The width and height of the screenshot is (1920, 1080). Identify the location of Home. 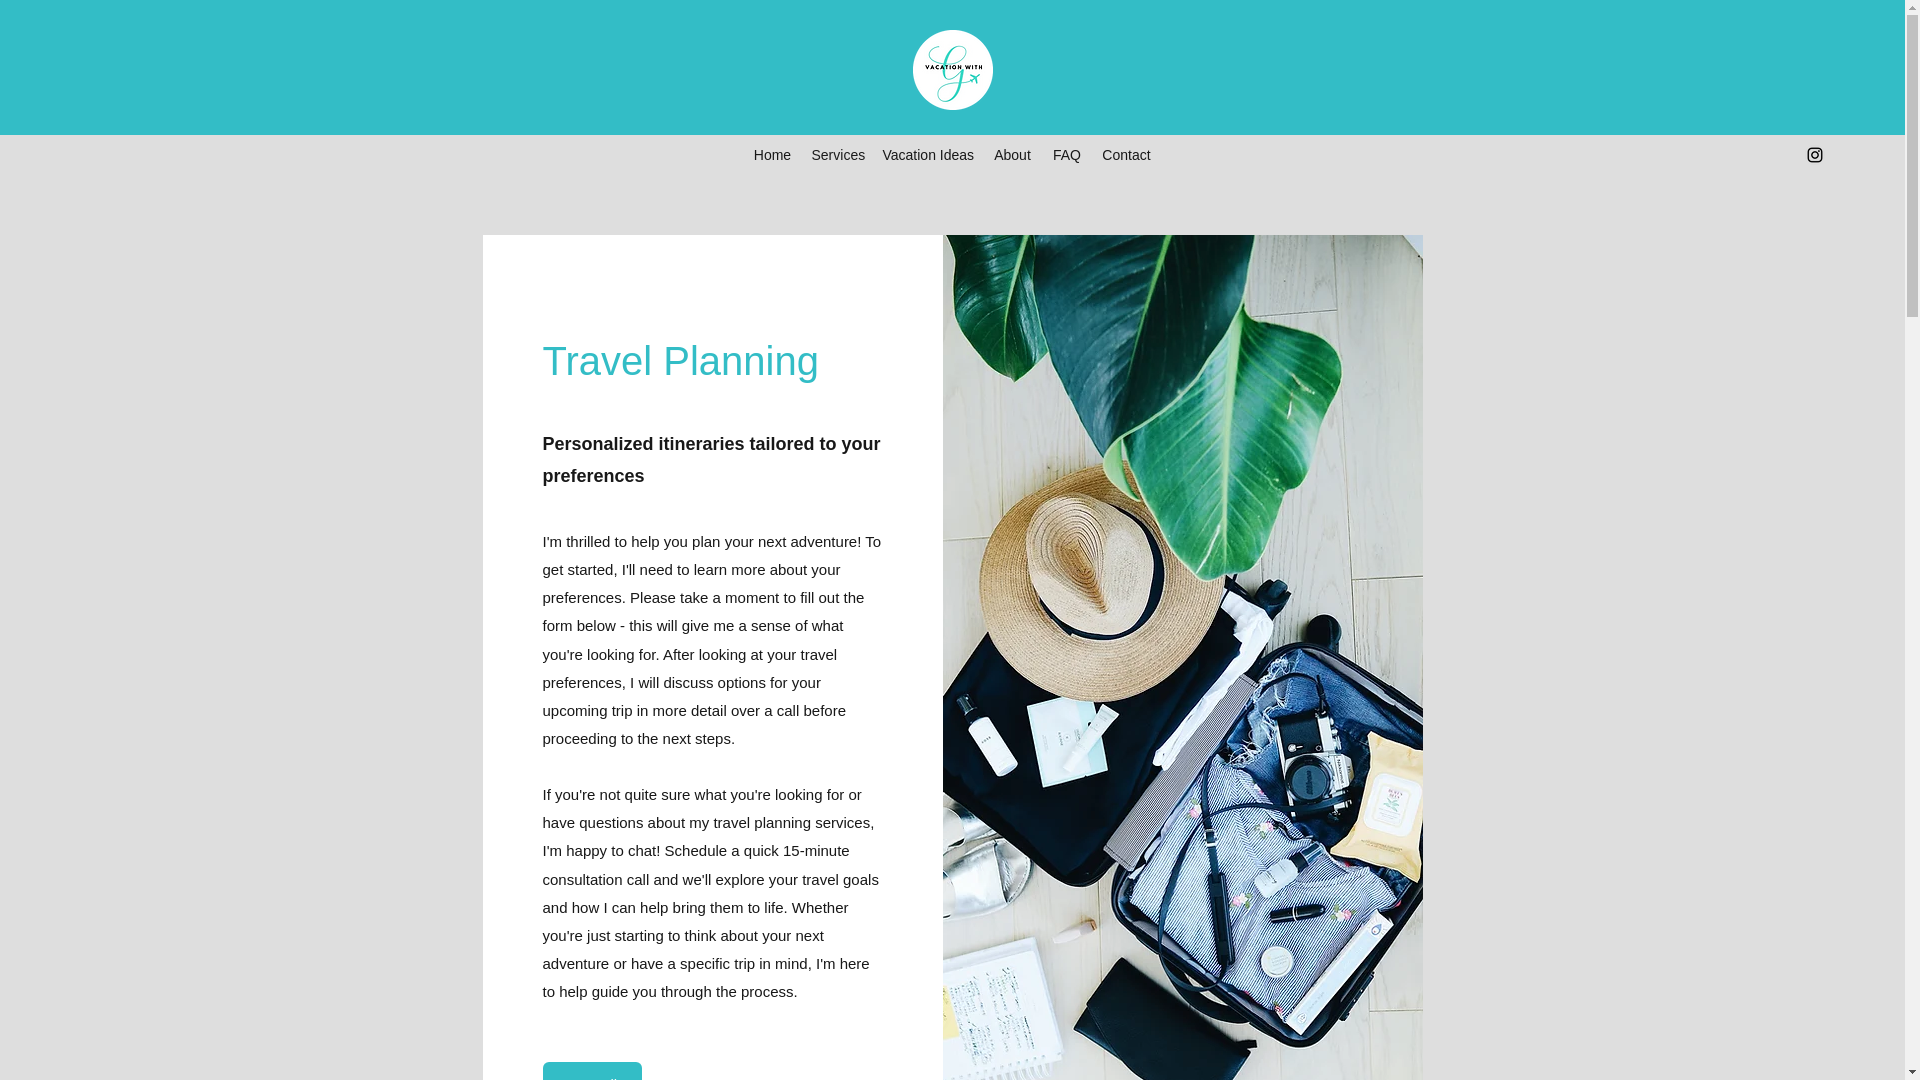
(772, 154).